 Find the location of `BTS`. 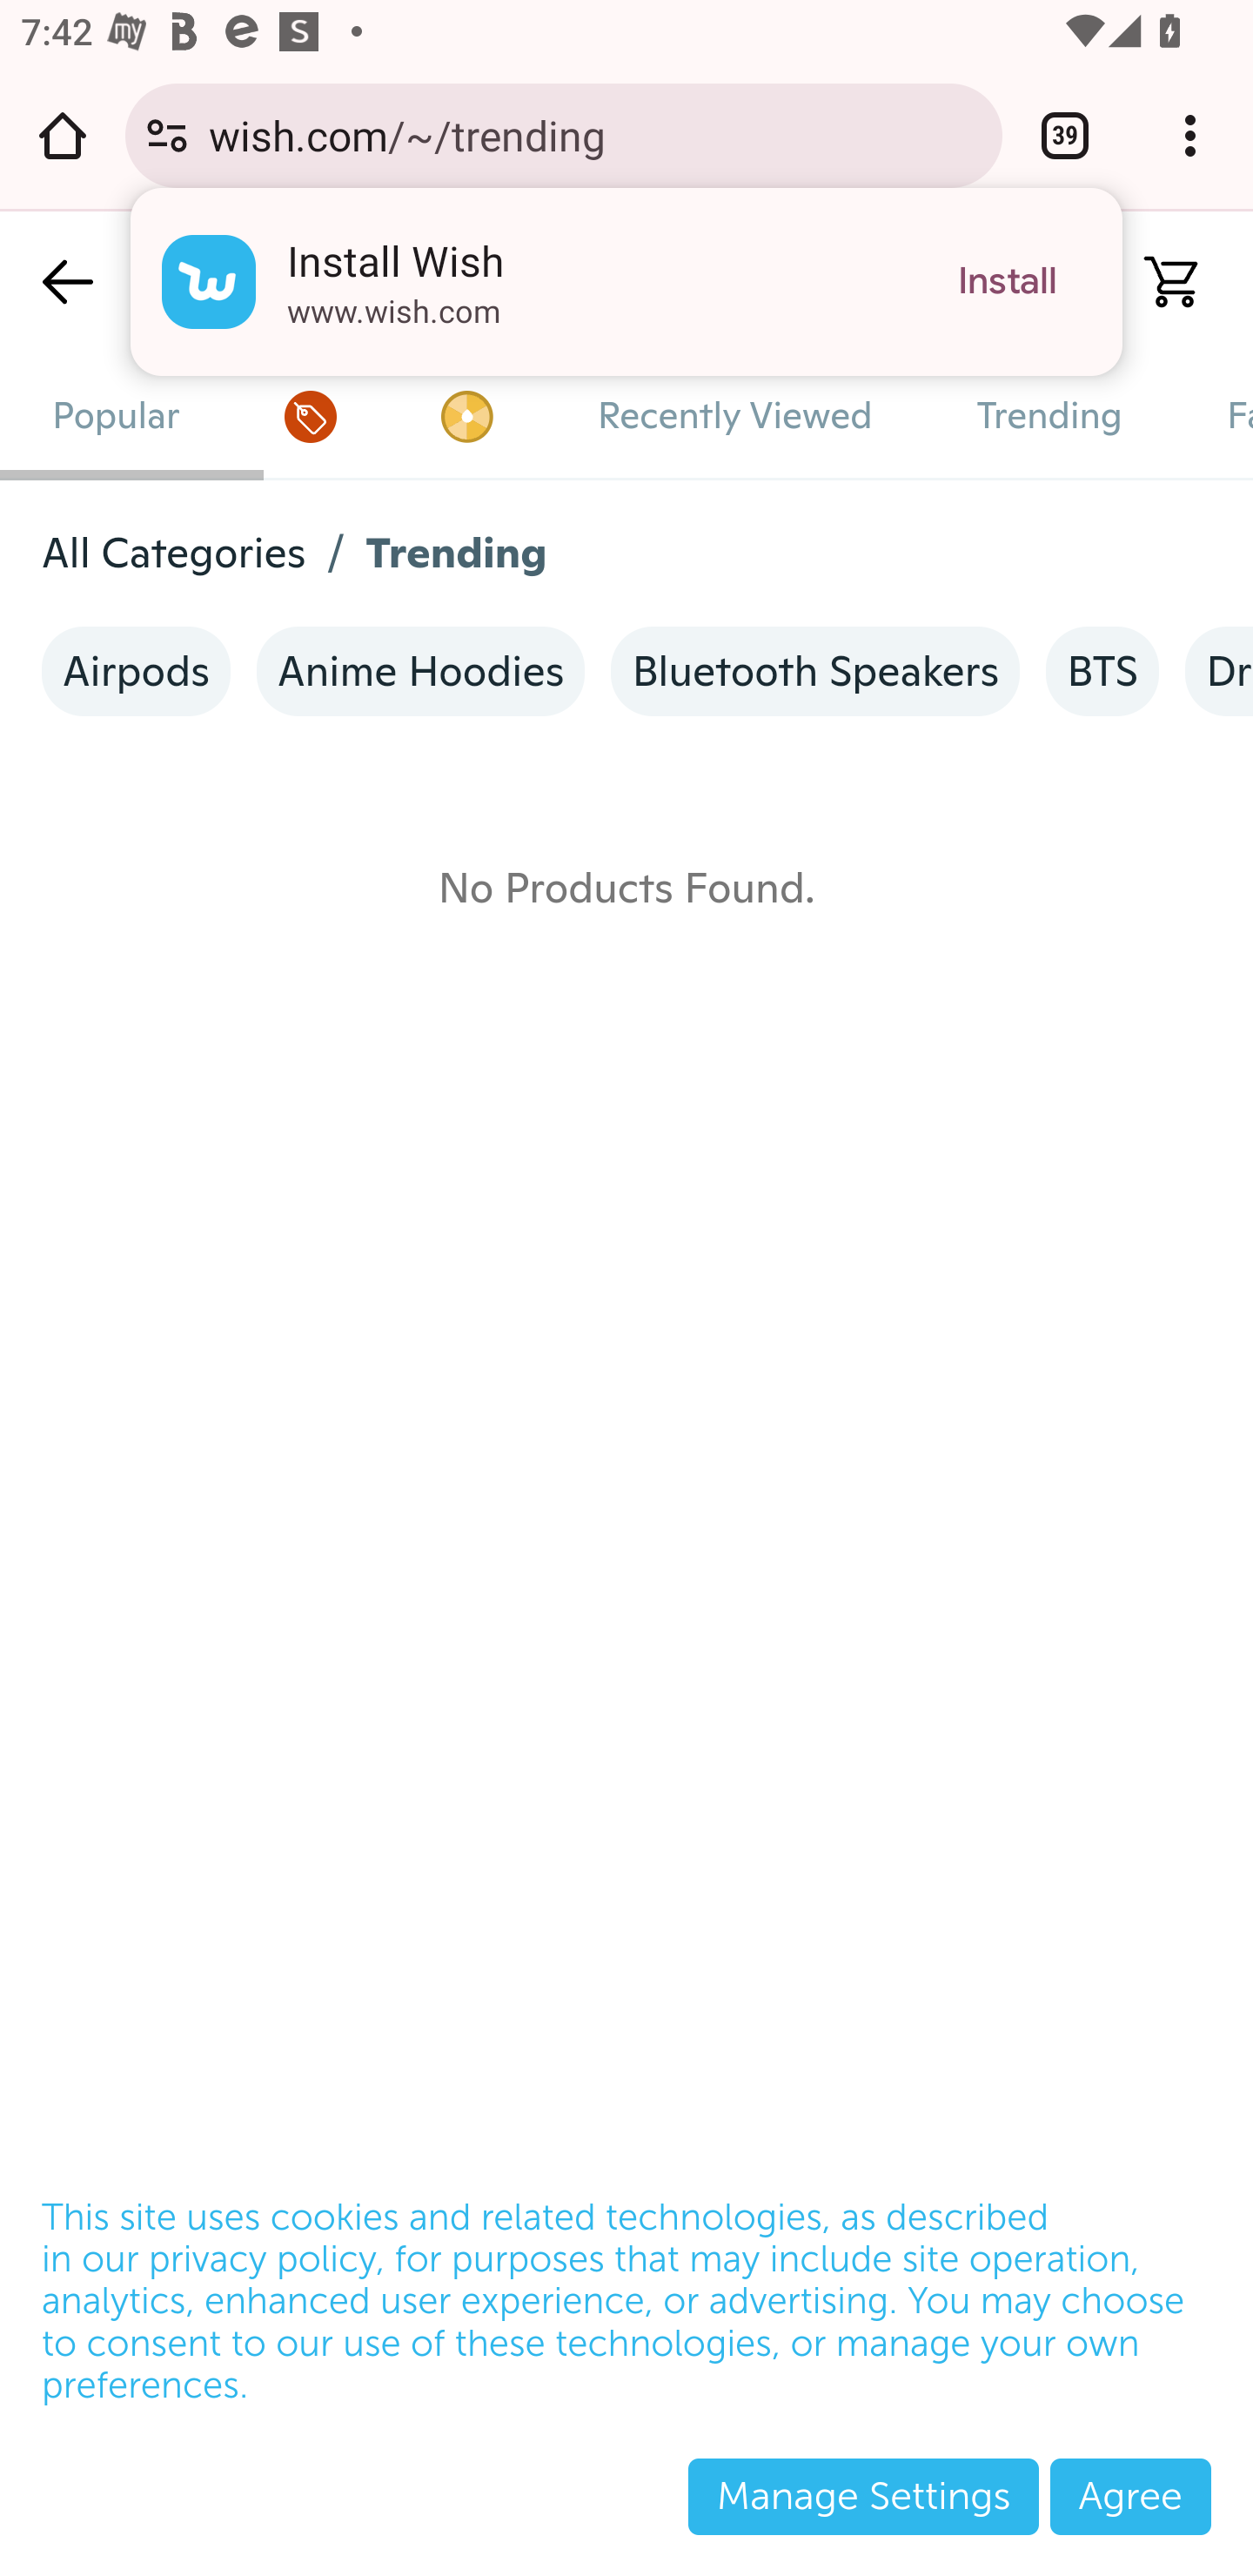

BTS is located at coordinates (1102, 672).